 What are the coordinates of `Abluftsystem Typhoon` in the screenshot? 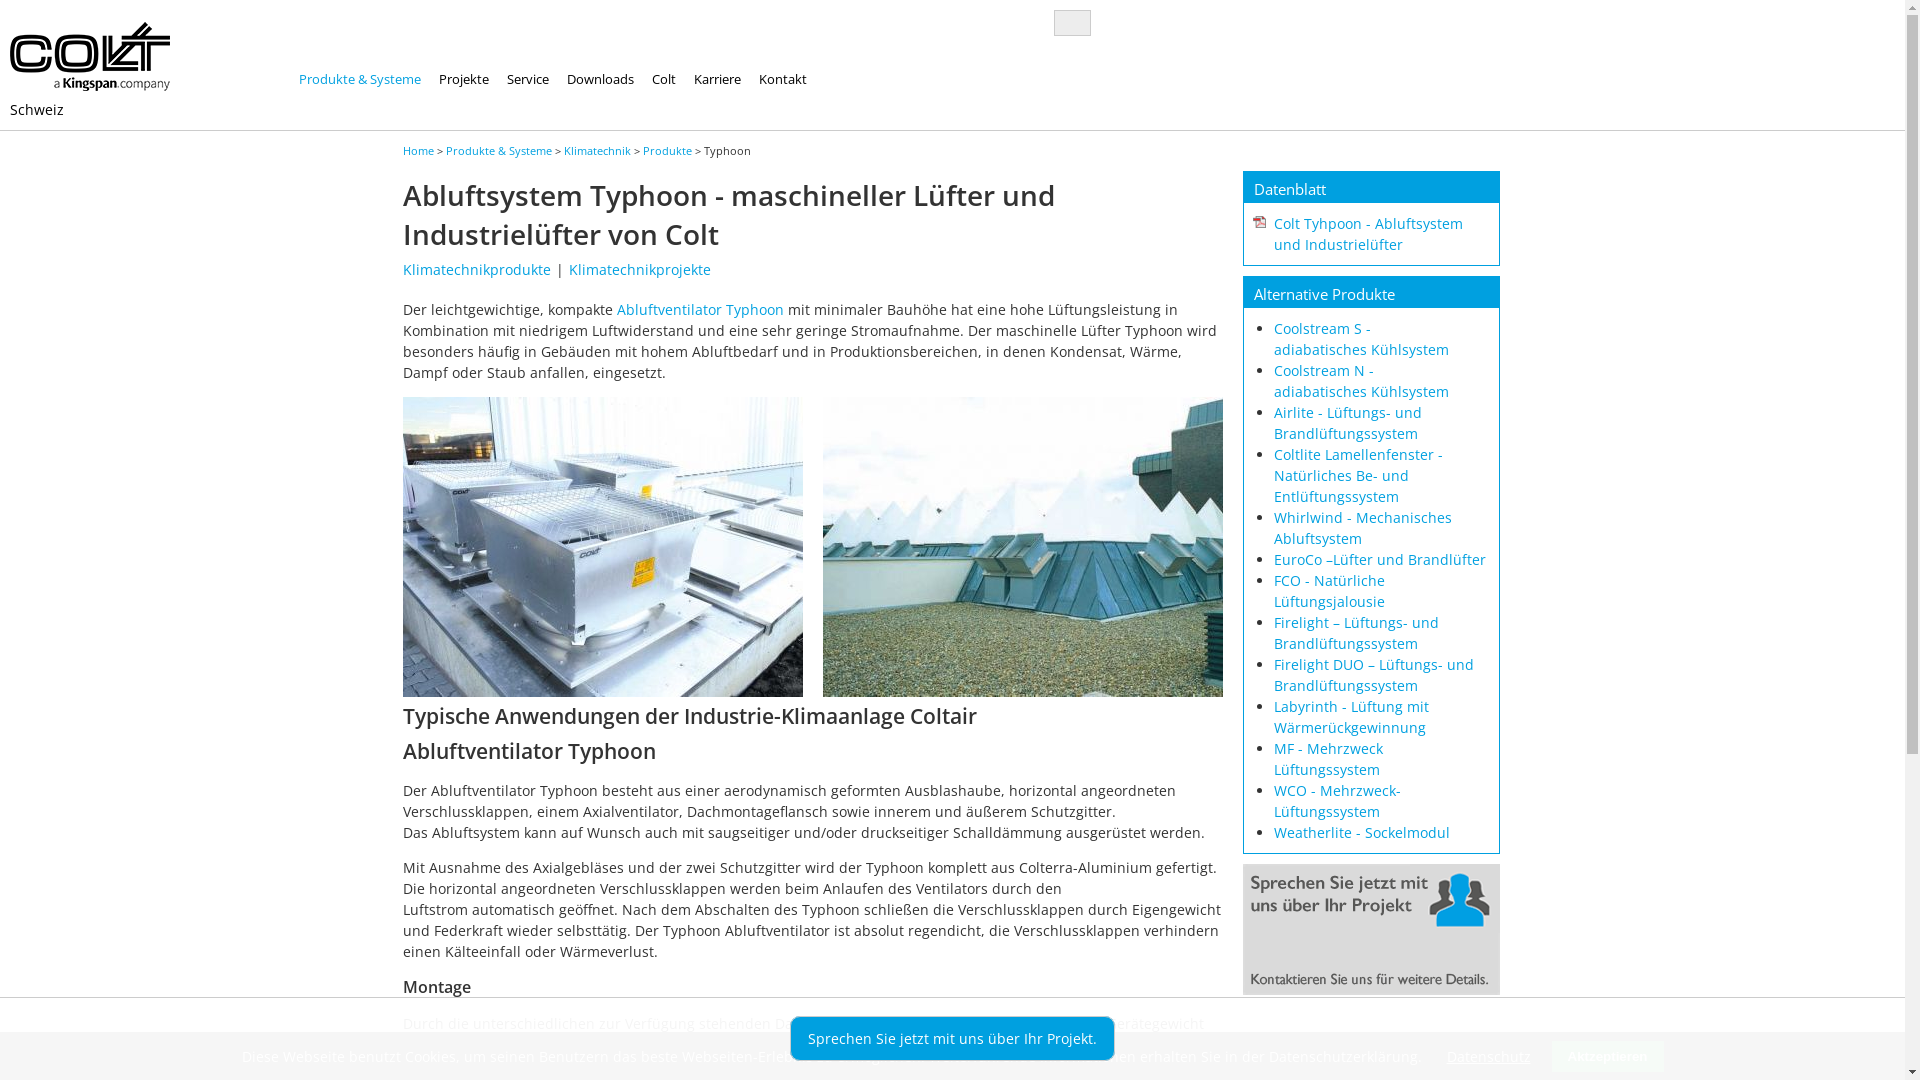 It's located at (602, 547).